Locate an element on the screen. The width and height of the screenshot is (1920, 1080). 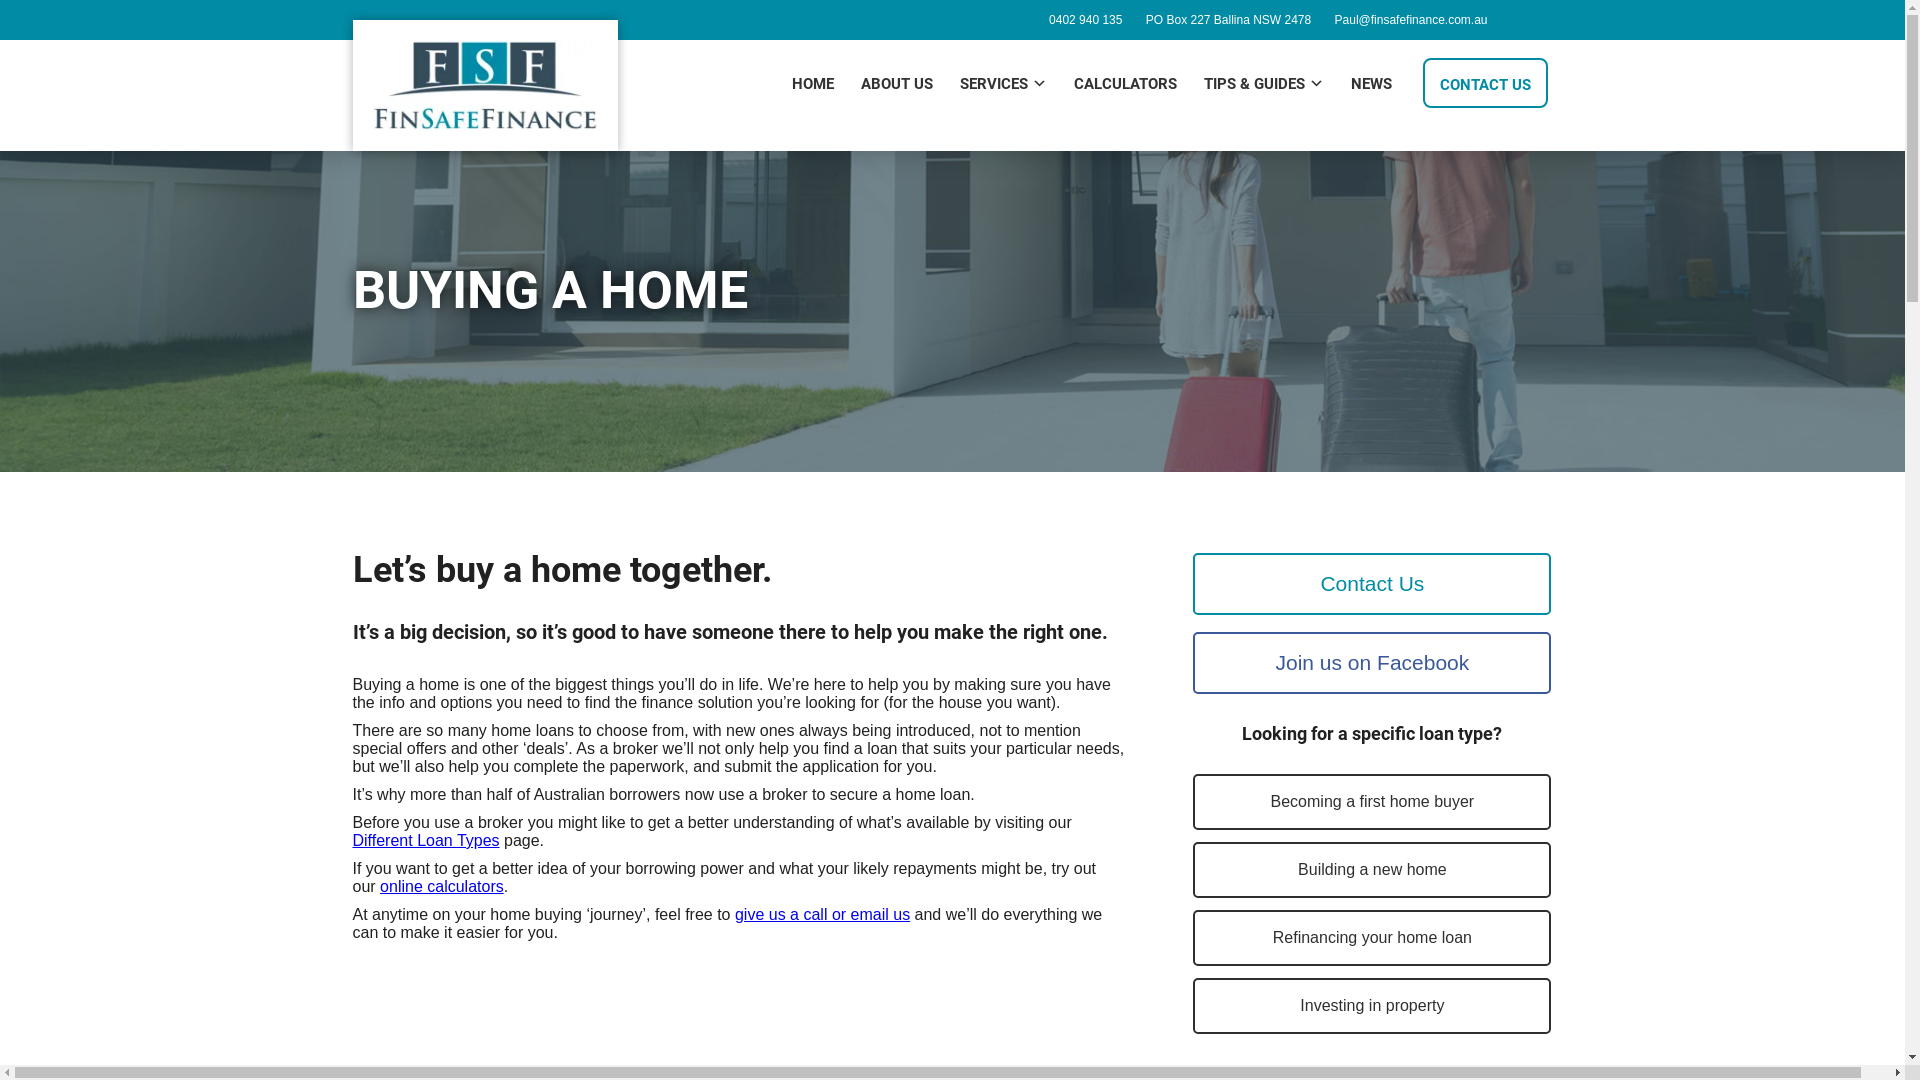
Paul@finsafefinance.com.au is located at coordinates (1412, 20).